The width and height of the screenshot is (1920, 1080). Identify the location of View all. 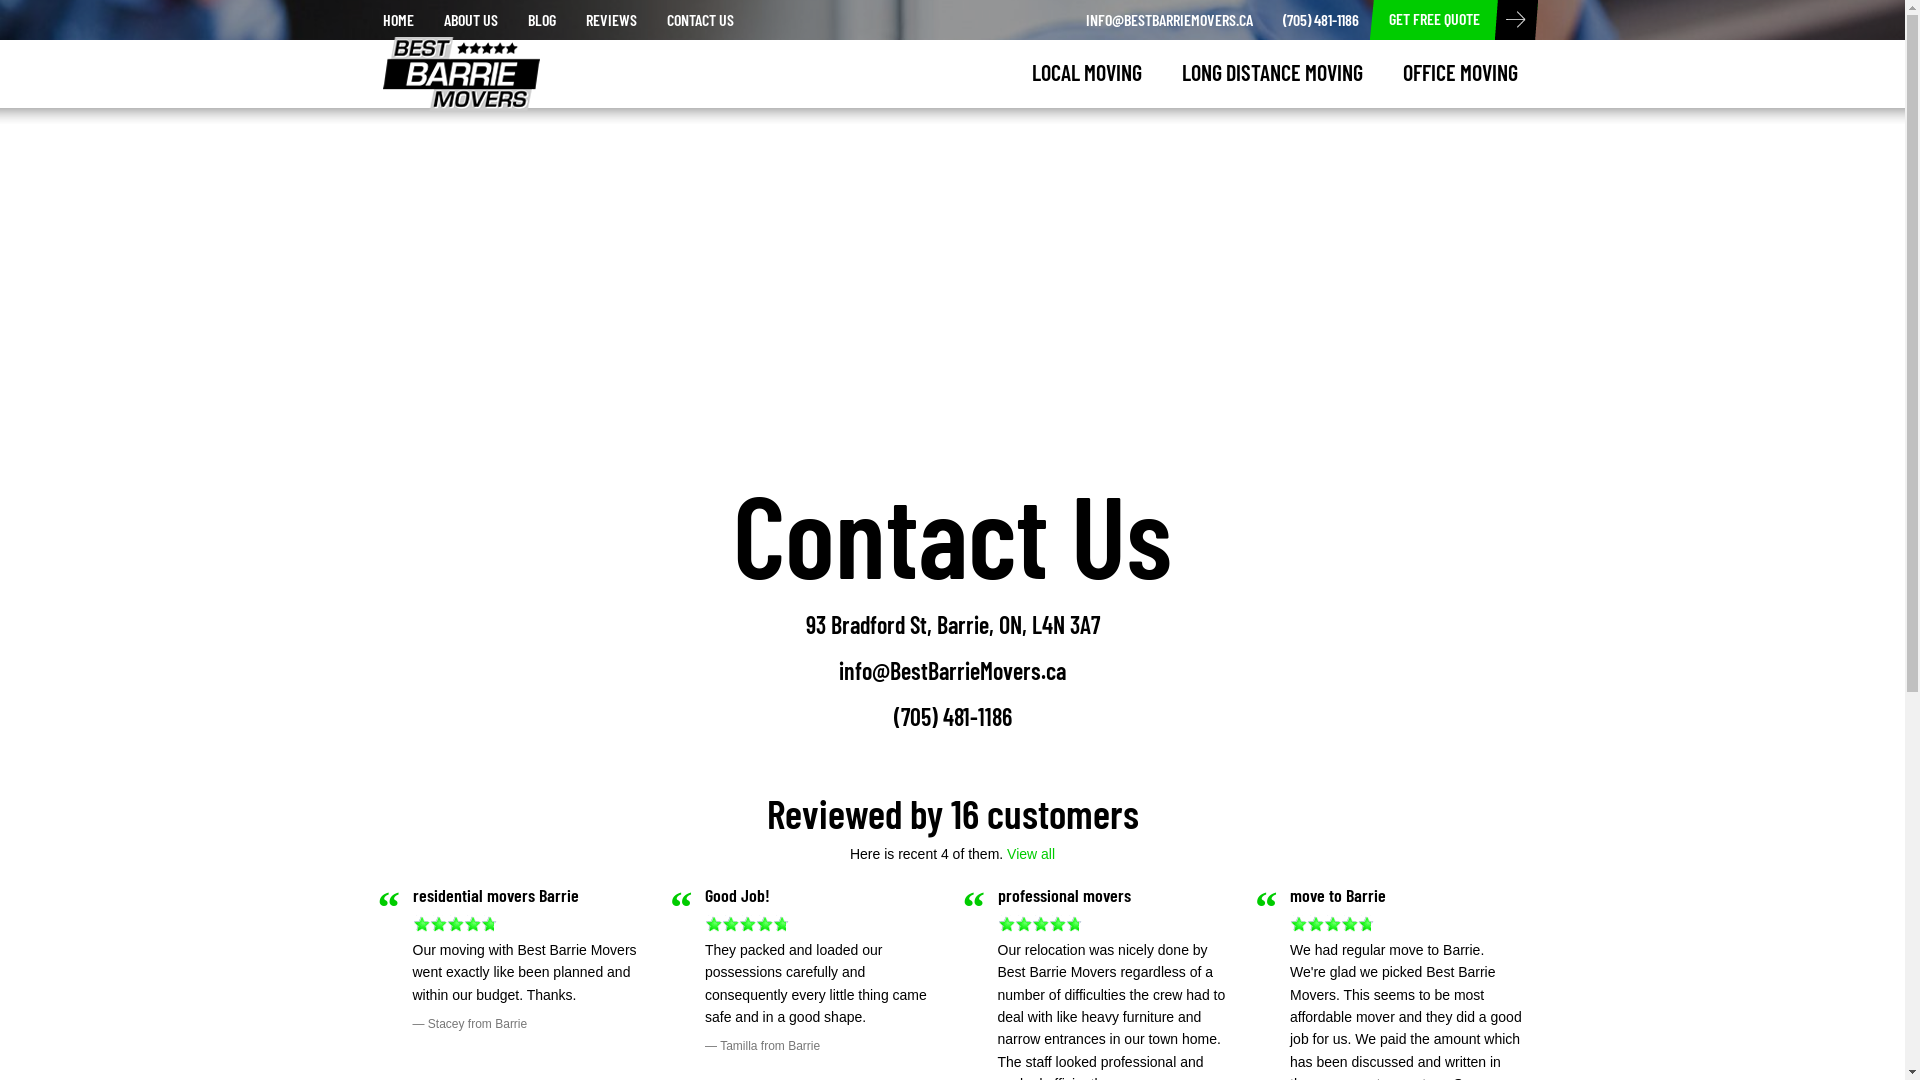
(1031, 854).